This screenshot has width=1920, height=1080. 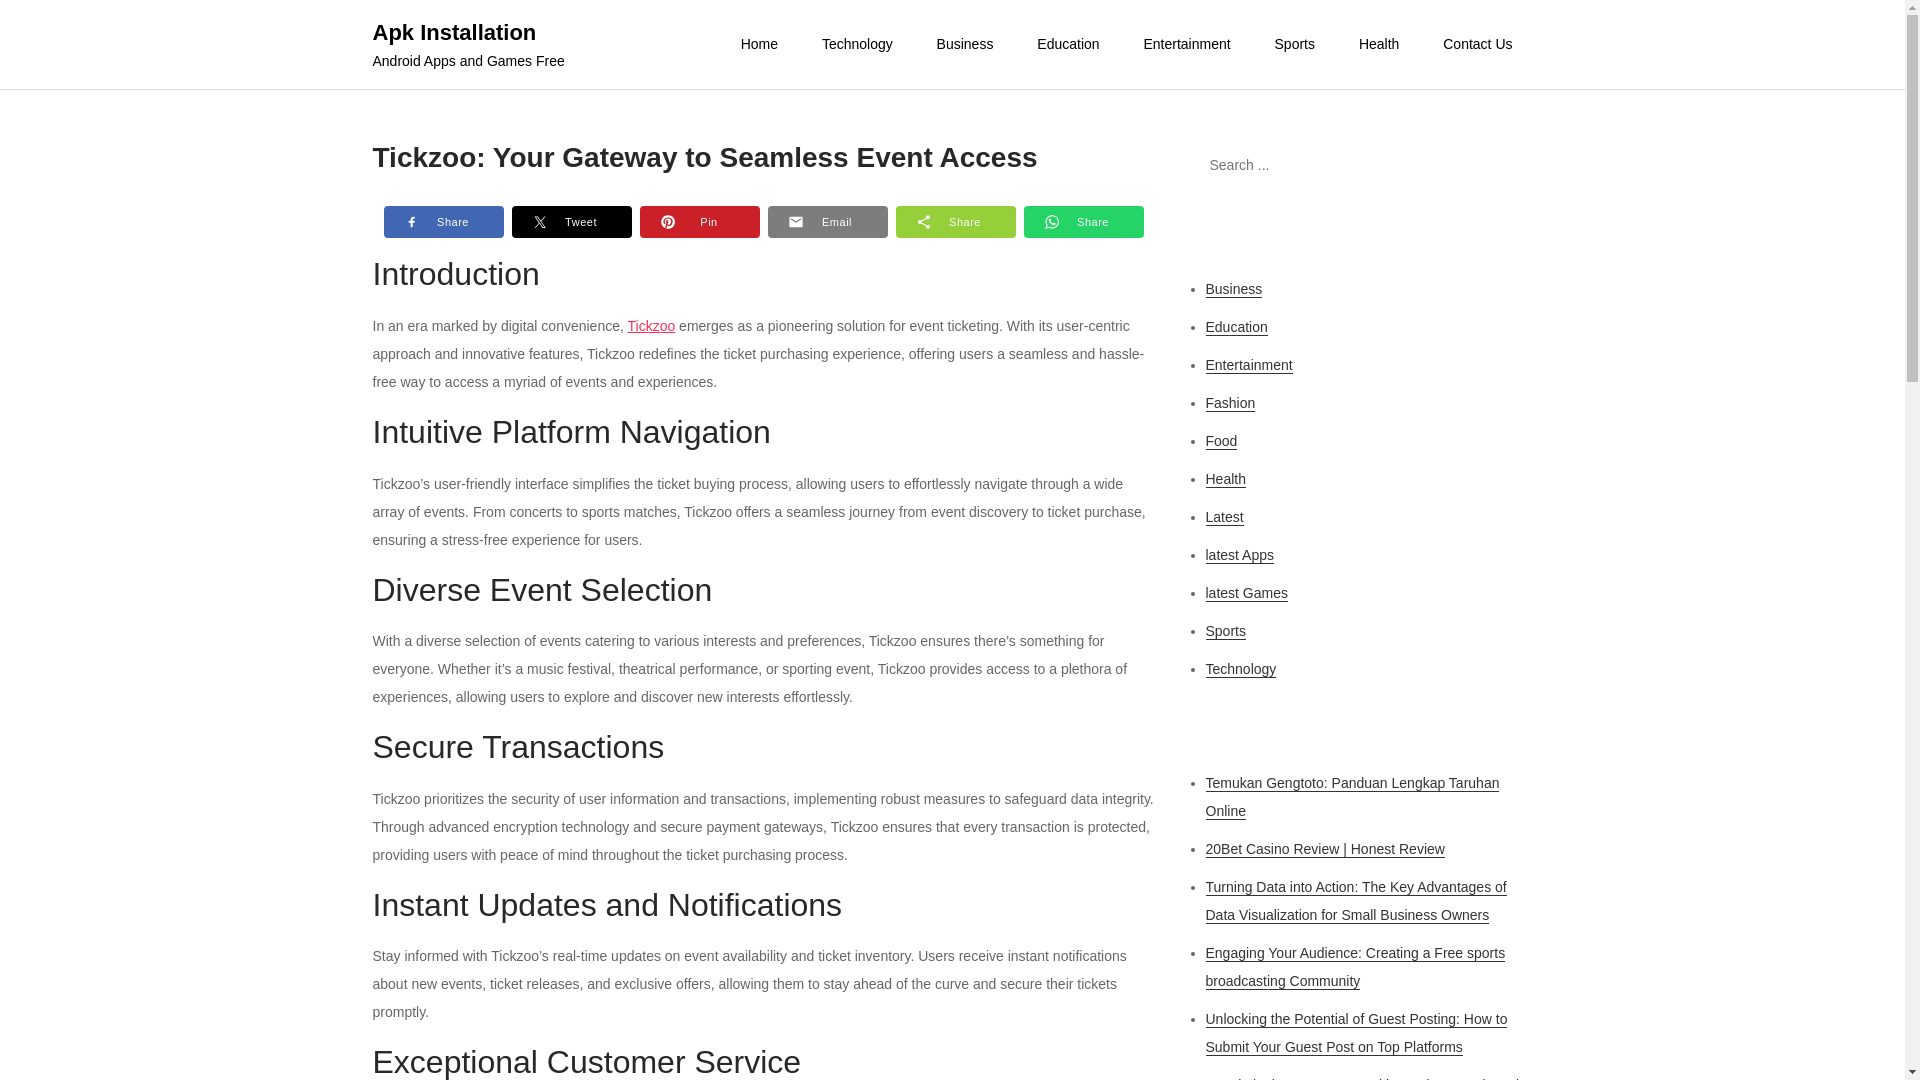 What do you see at coordinates (1507, 165) in the screenshot?
I see `Search` at bounding box center [1507, 165].